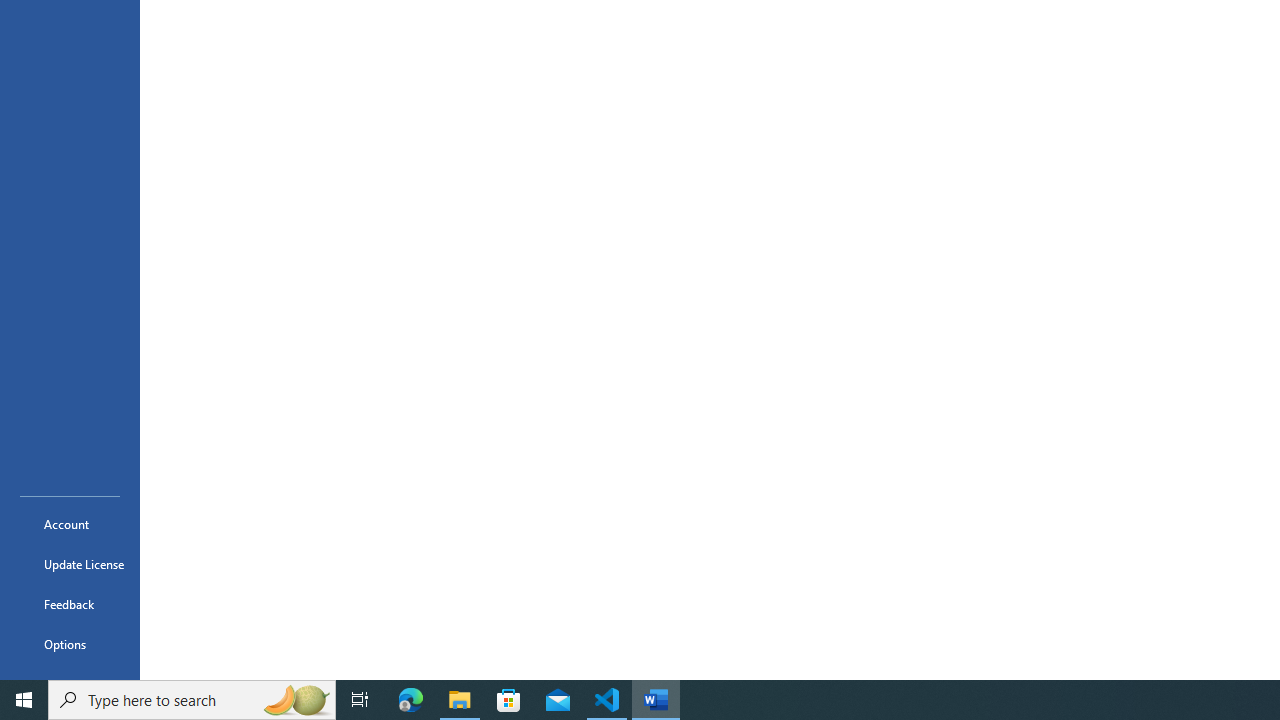  What do you see at coordinates (70, 564) in the screenshot?
I see `Update License` at bounding box center [70, 564].